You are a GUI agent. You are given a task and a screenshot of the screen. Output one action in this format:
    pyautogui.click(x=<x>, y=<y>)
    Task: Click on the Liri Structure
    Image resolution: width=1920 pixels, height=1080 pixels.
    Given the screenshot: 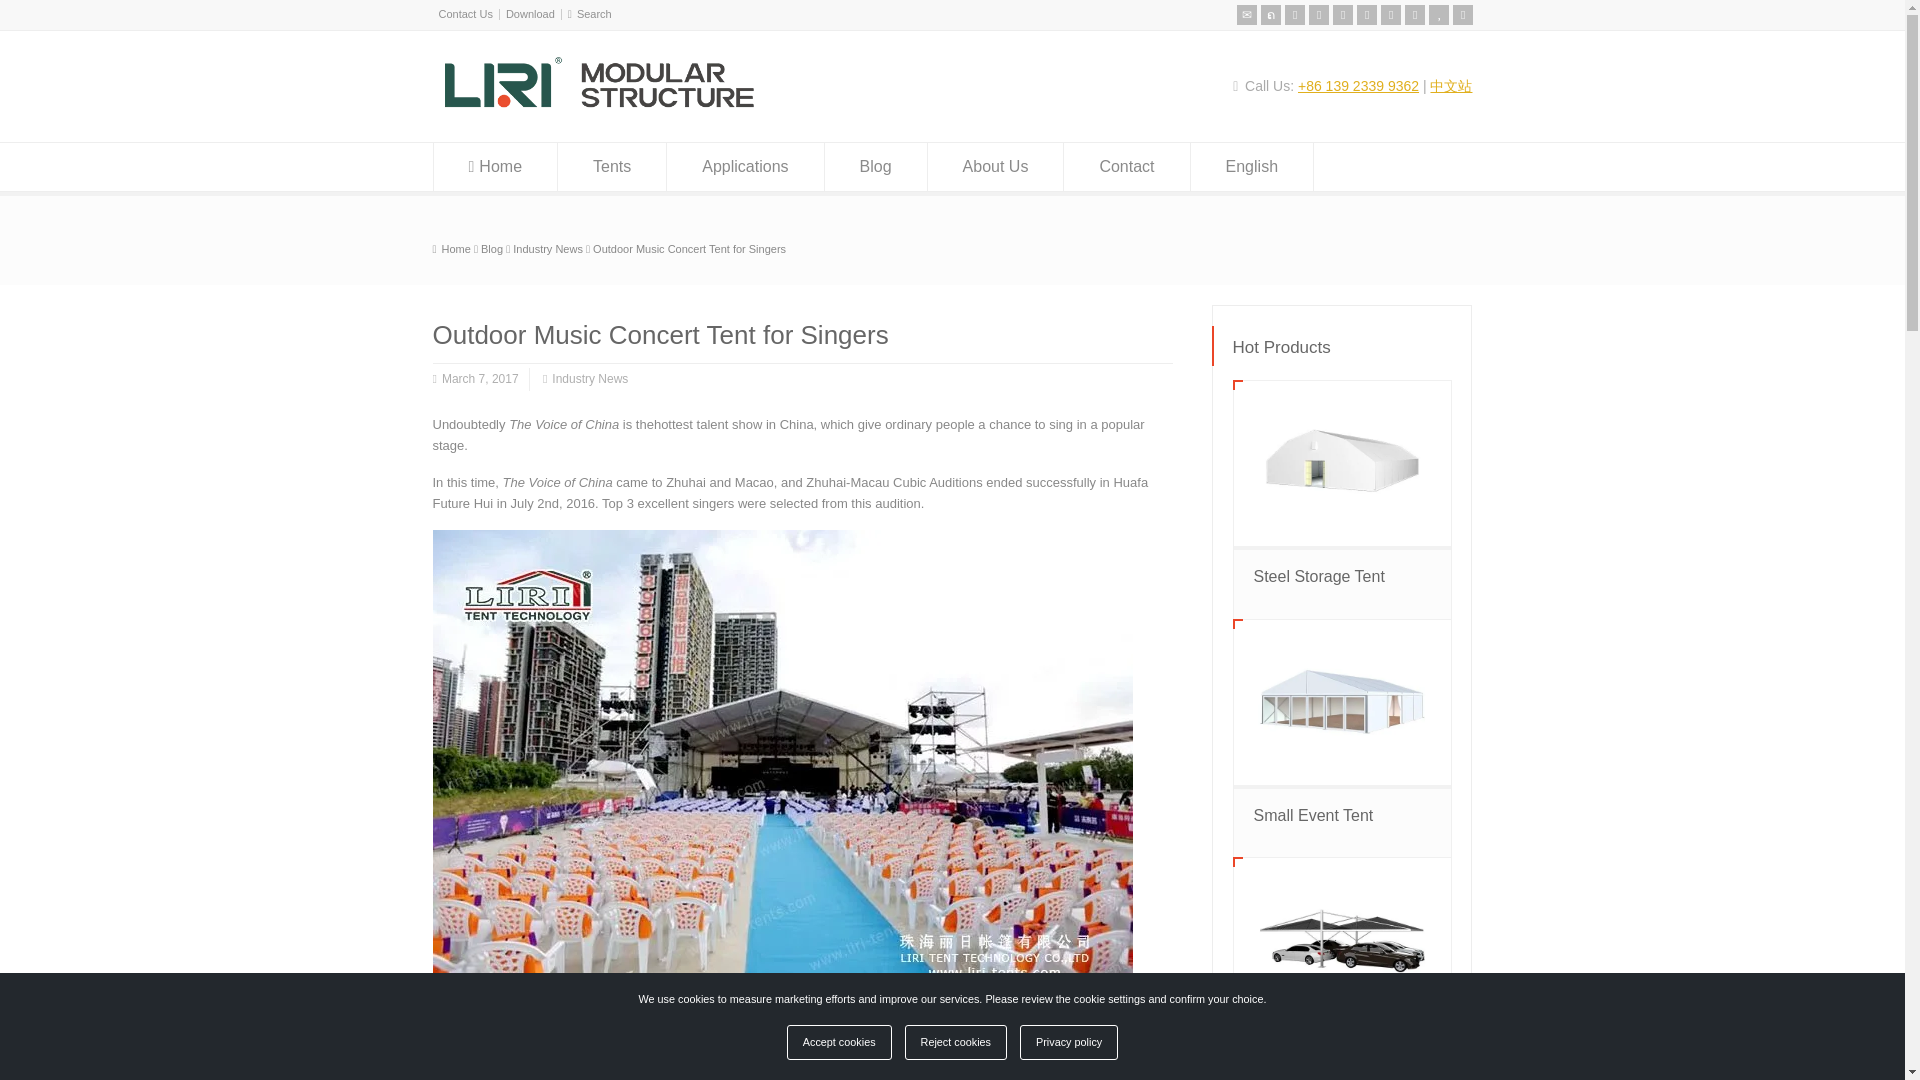 What is the action you would take?
    pyautogui.click(x=598, y=104)
    